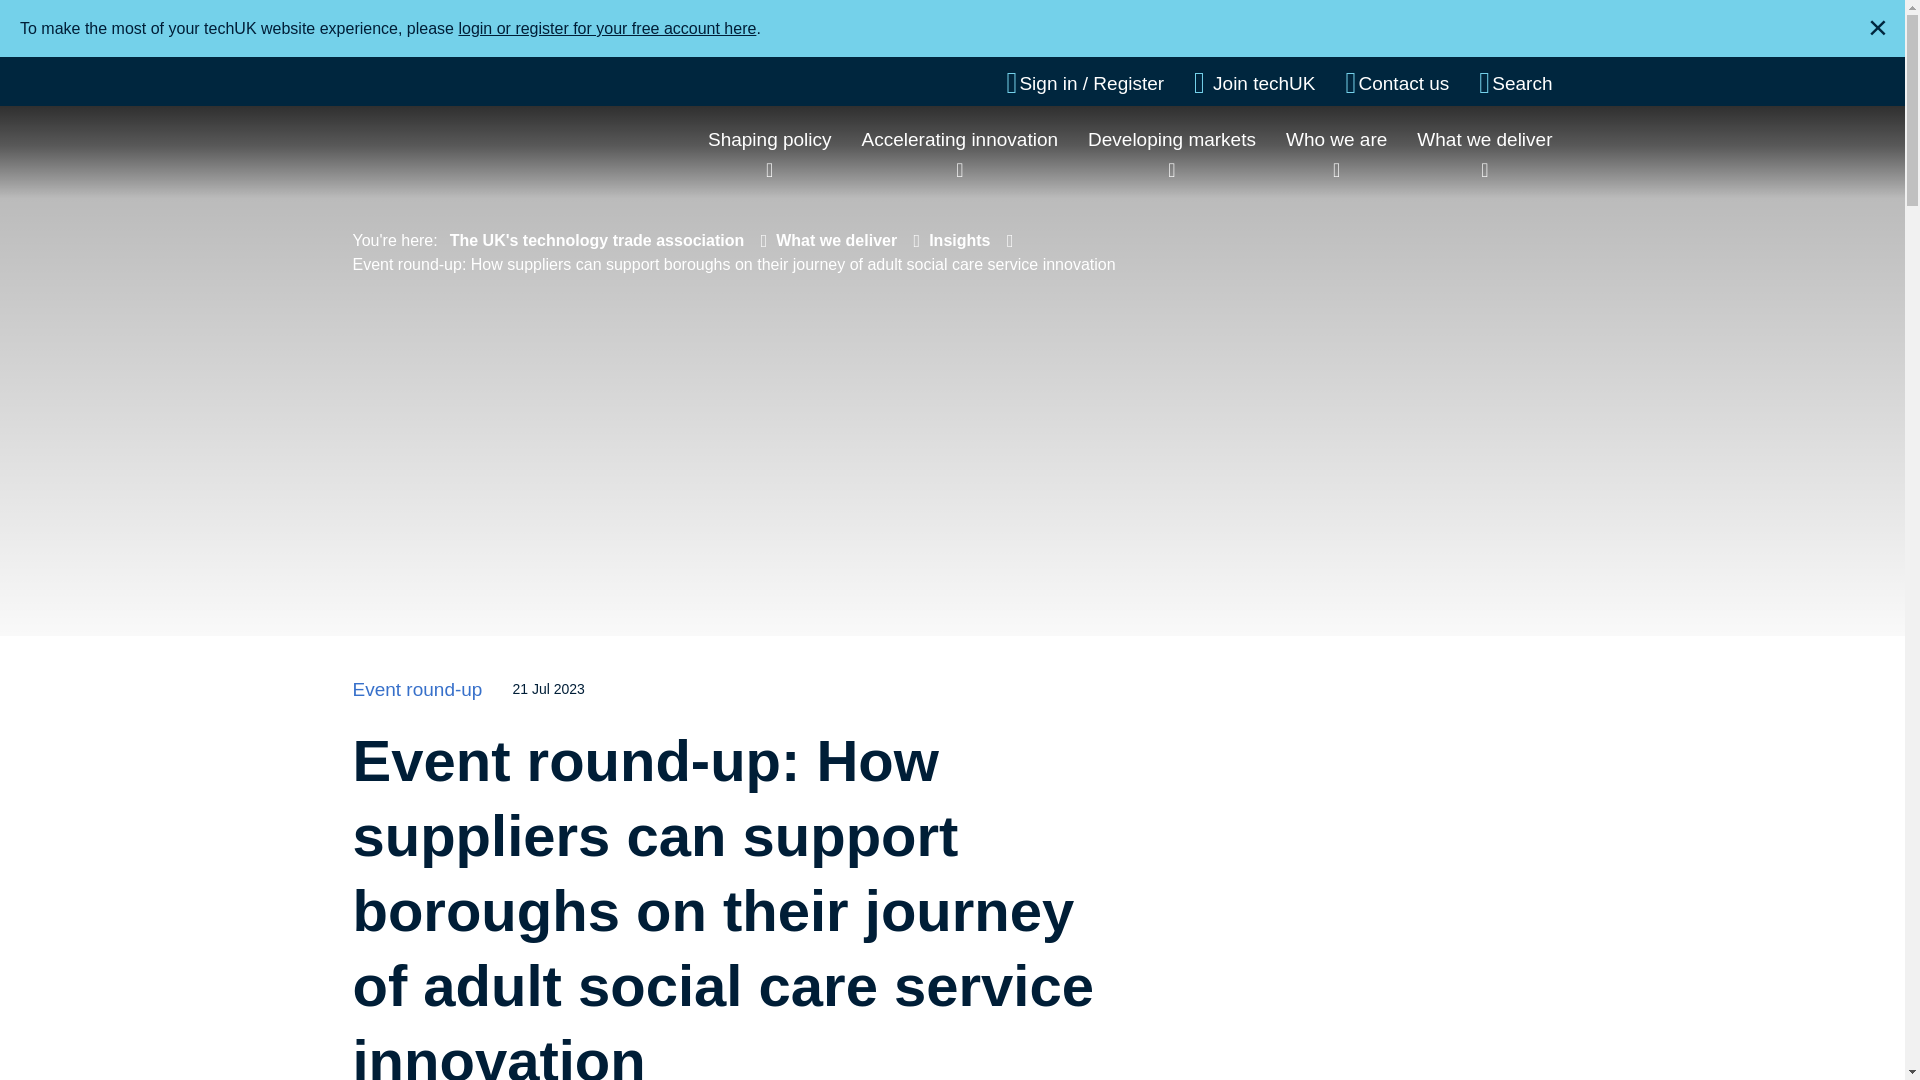 This screenshot has height=1080, width=1920. What do you see at coordinates (770, 139) in the screenshot?
I see `Shaping policy` at bounding box center [770, 139].